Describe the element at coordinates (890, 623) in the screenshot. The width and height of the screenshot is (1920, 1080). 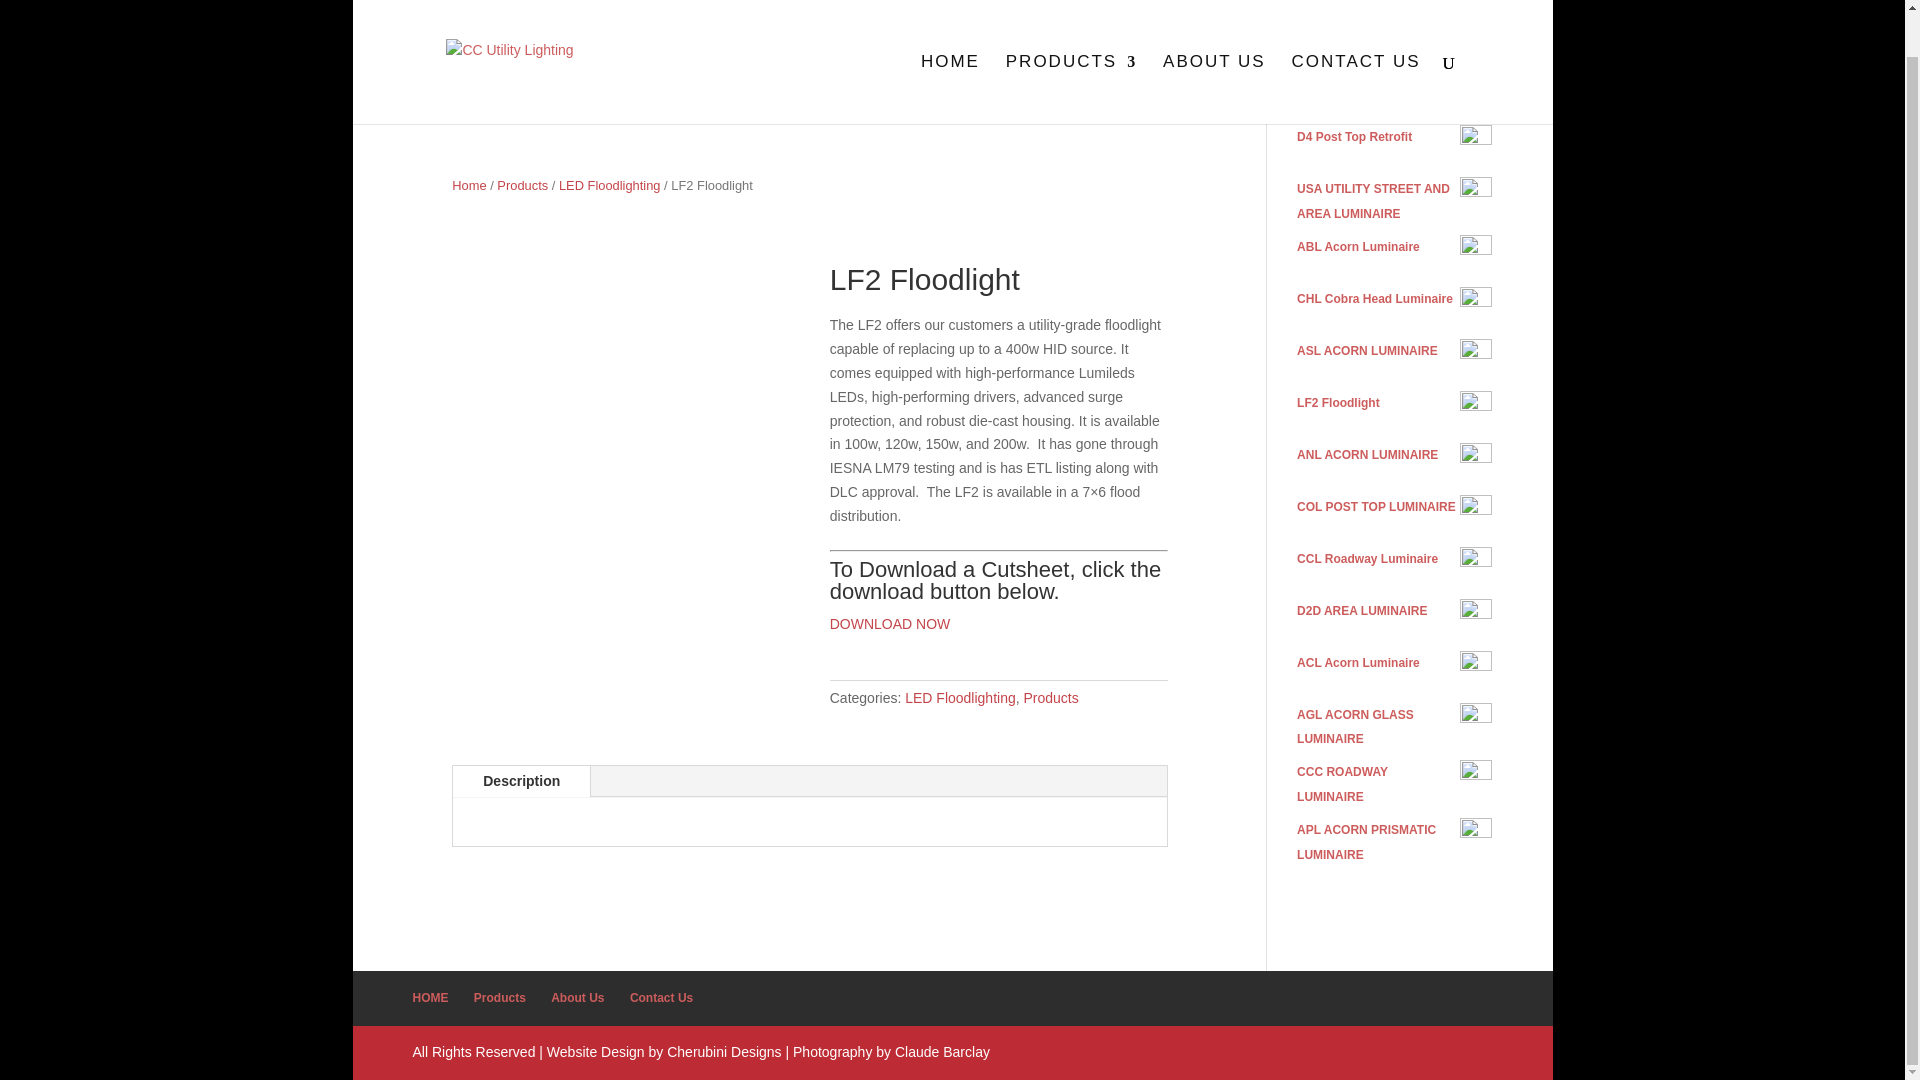
I see `DOWNLOAD NOW` at that location.